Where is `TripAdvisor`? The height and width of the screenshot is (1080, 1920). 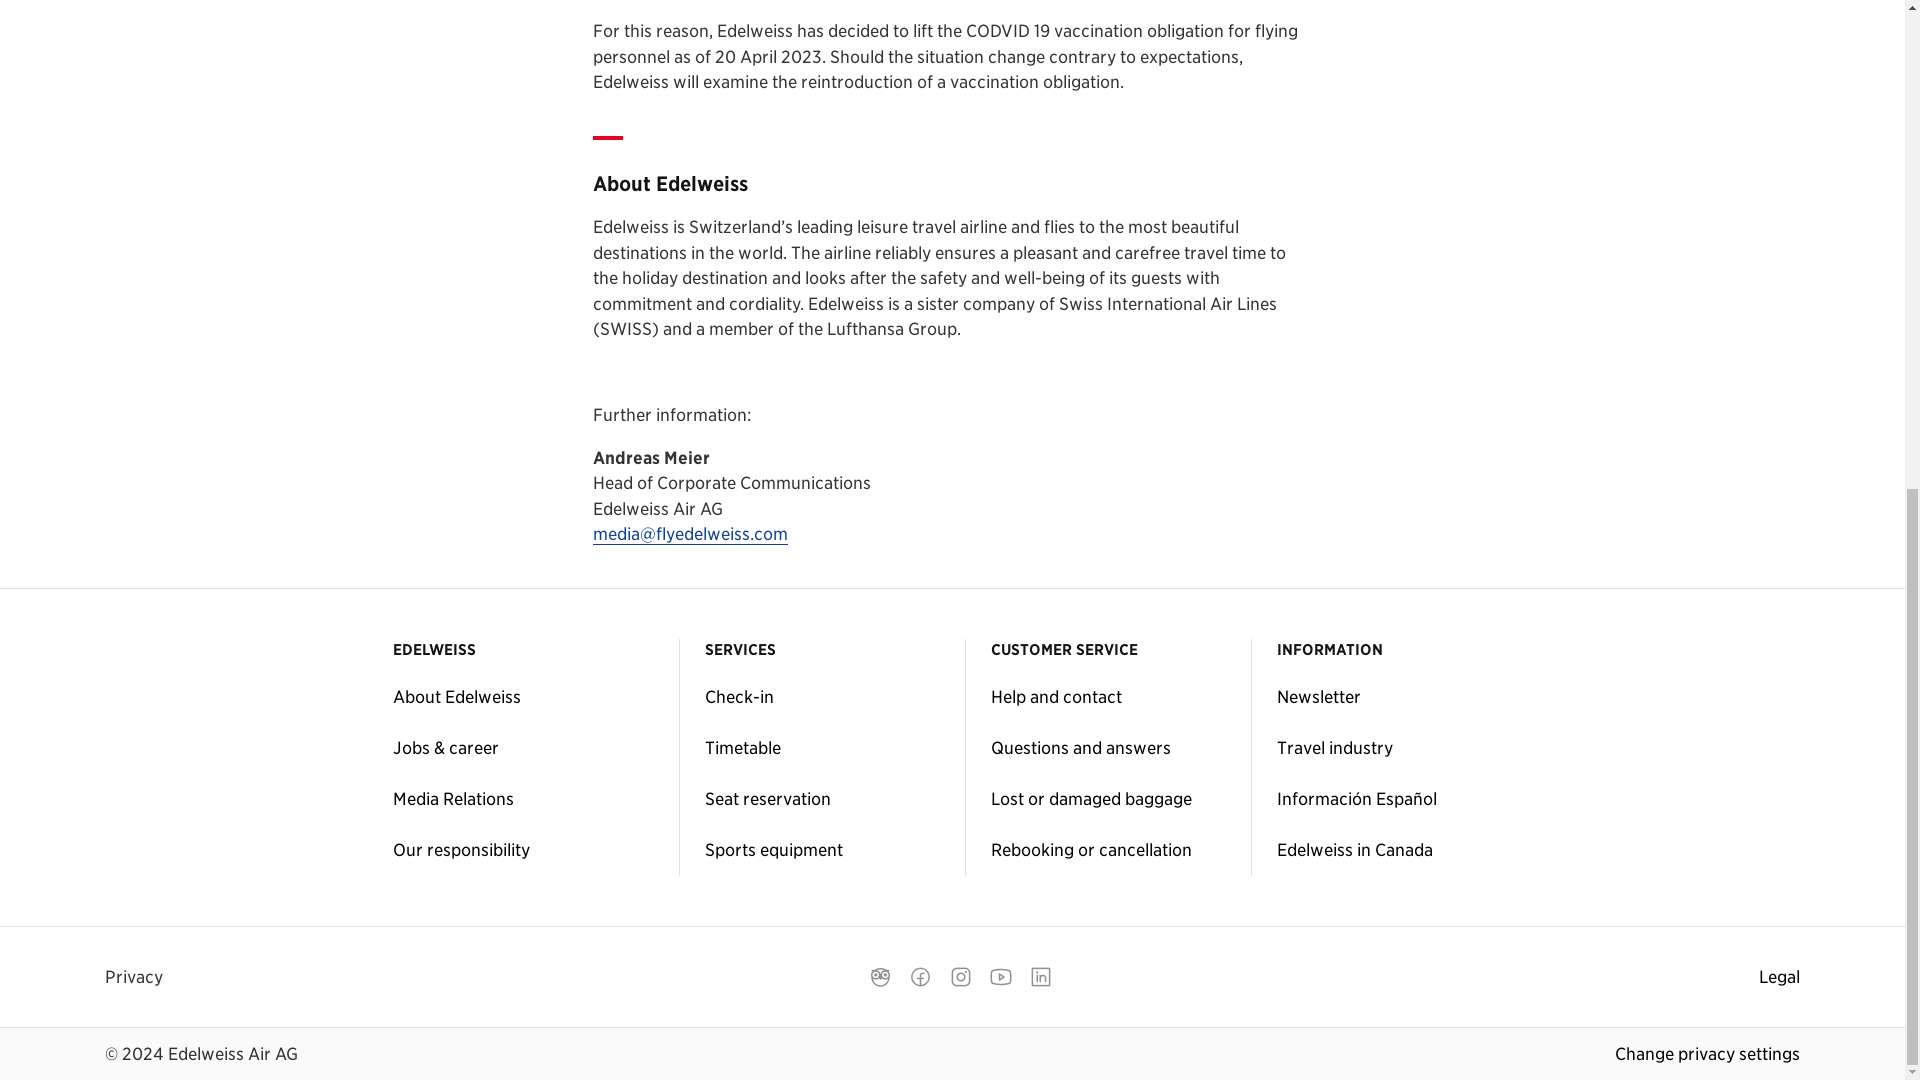
TripAdvisor is located at coordinates (880, 976).